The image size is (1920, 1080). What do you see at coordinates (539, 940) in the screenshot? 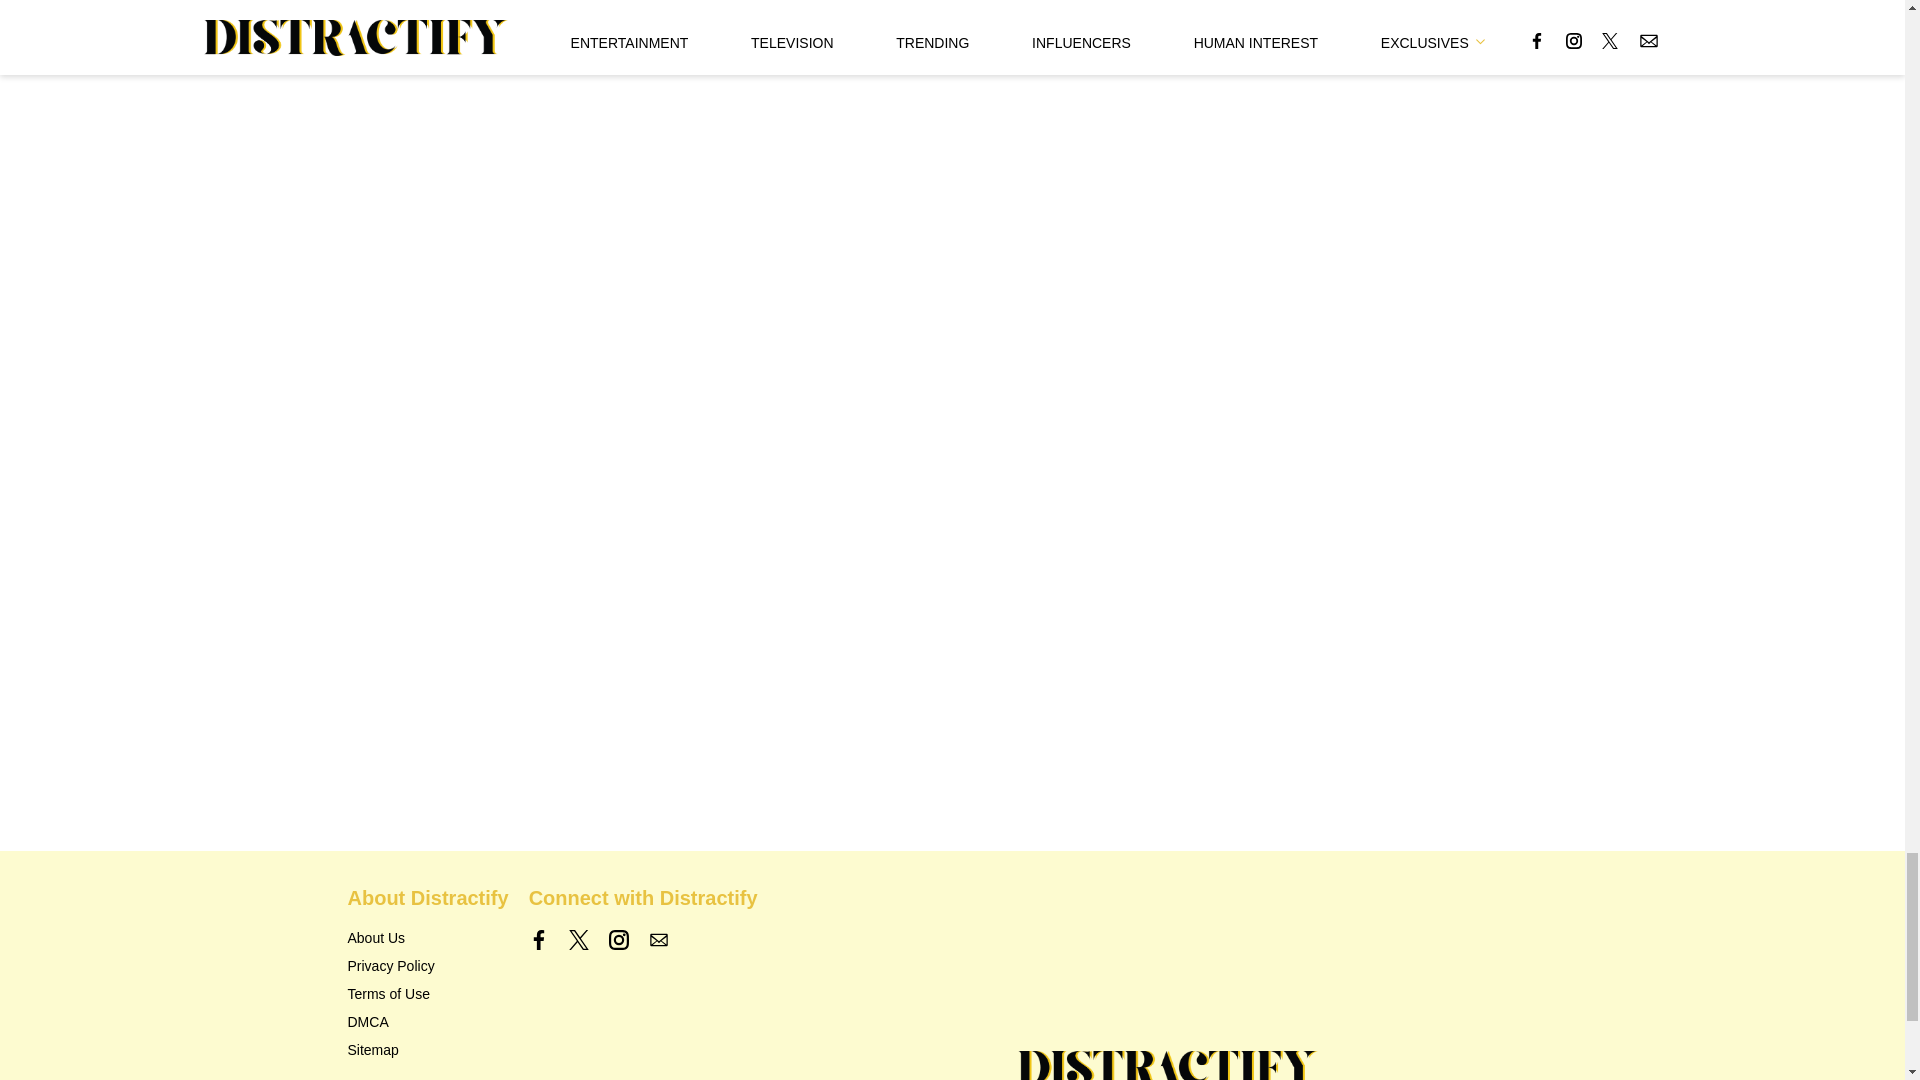
I see `Link to Facebook` at bounding box center [539, 940].